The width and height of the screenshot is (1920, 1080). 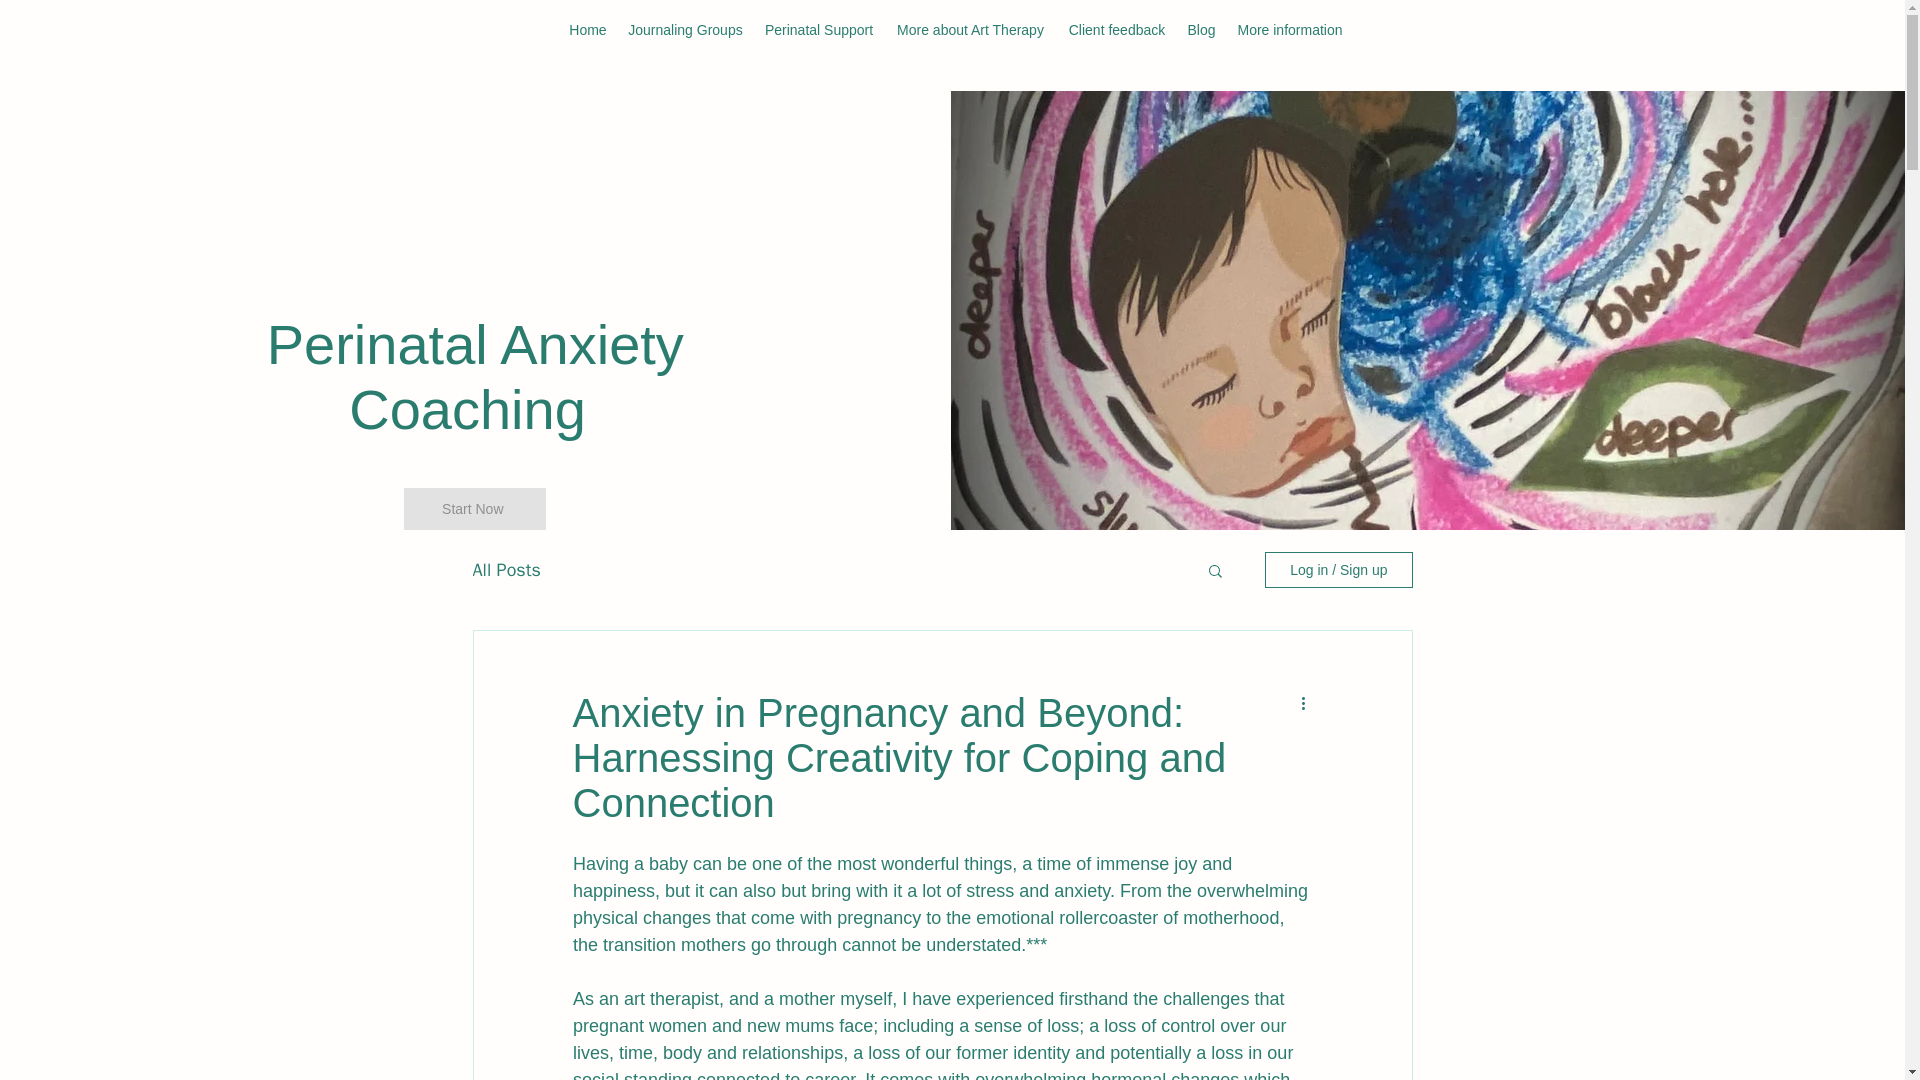 I want to click on Blog, so click(x=1201, y=30).